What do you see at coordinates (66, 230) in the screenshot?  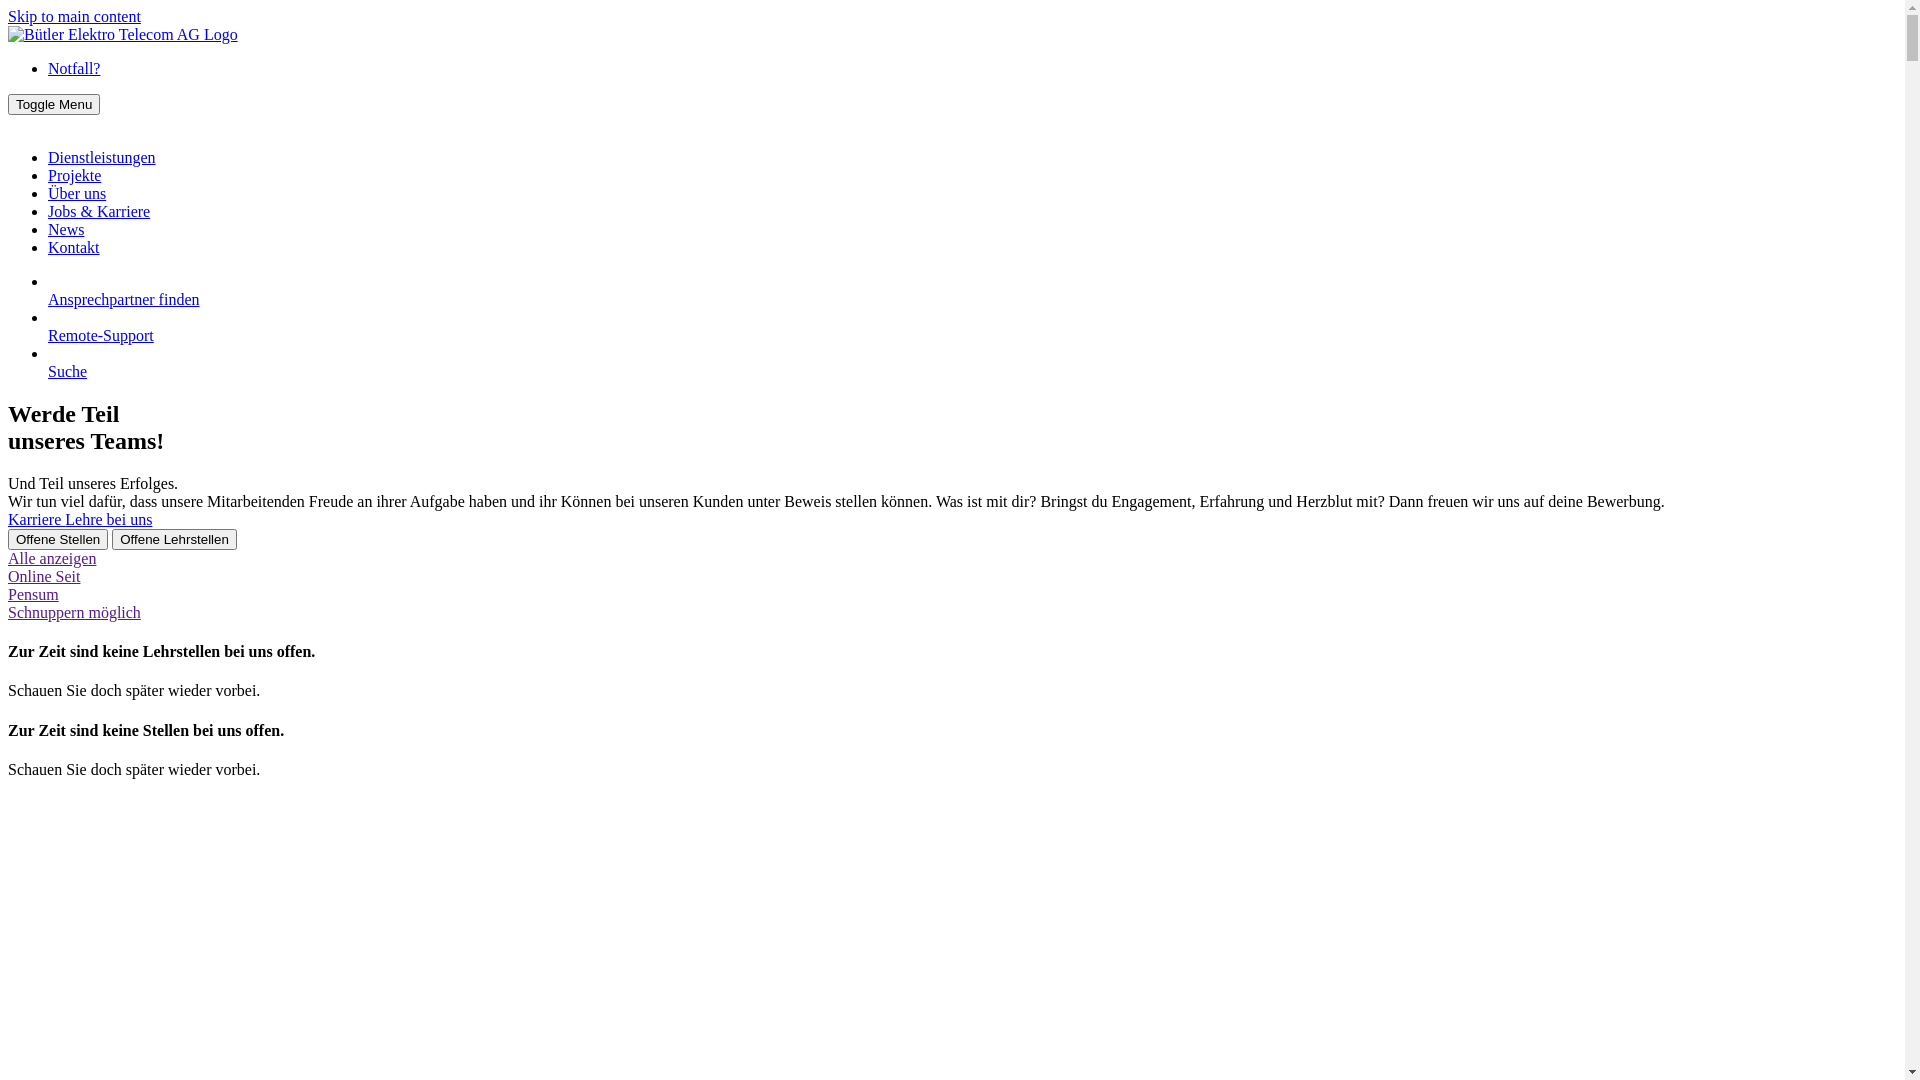 I see `News` at bounding box center [66, 230].